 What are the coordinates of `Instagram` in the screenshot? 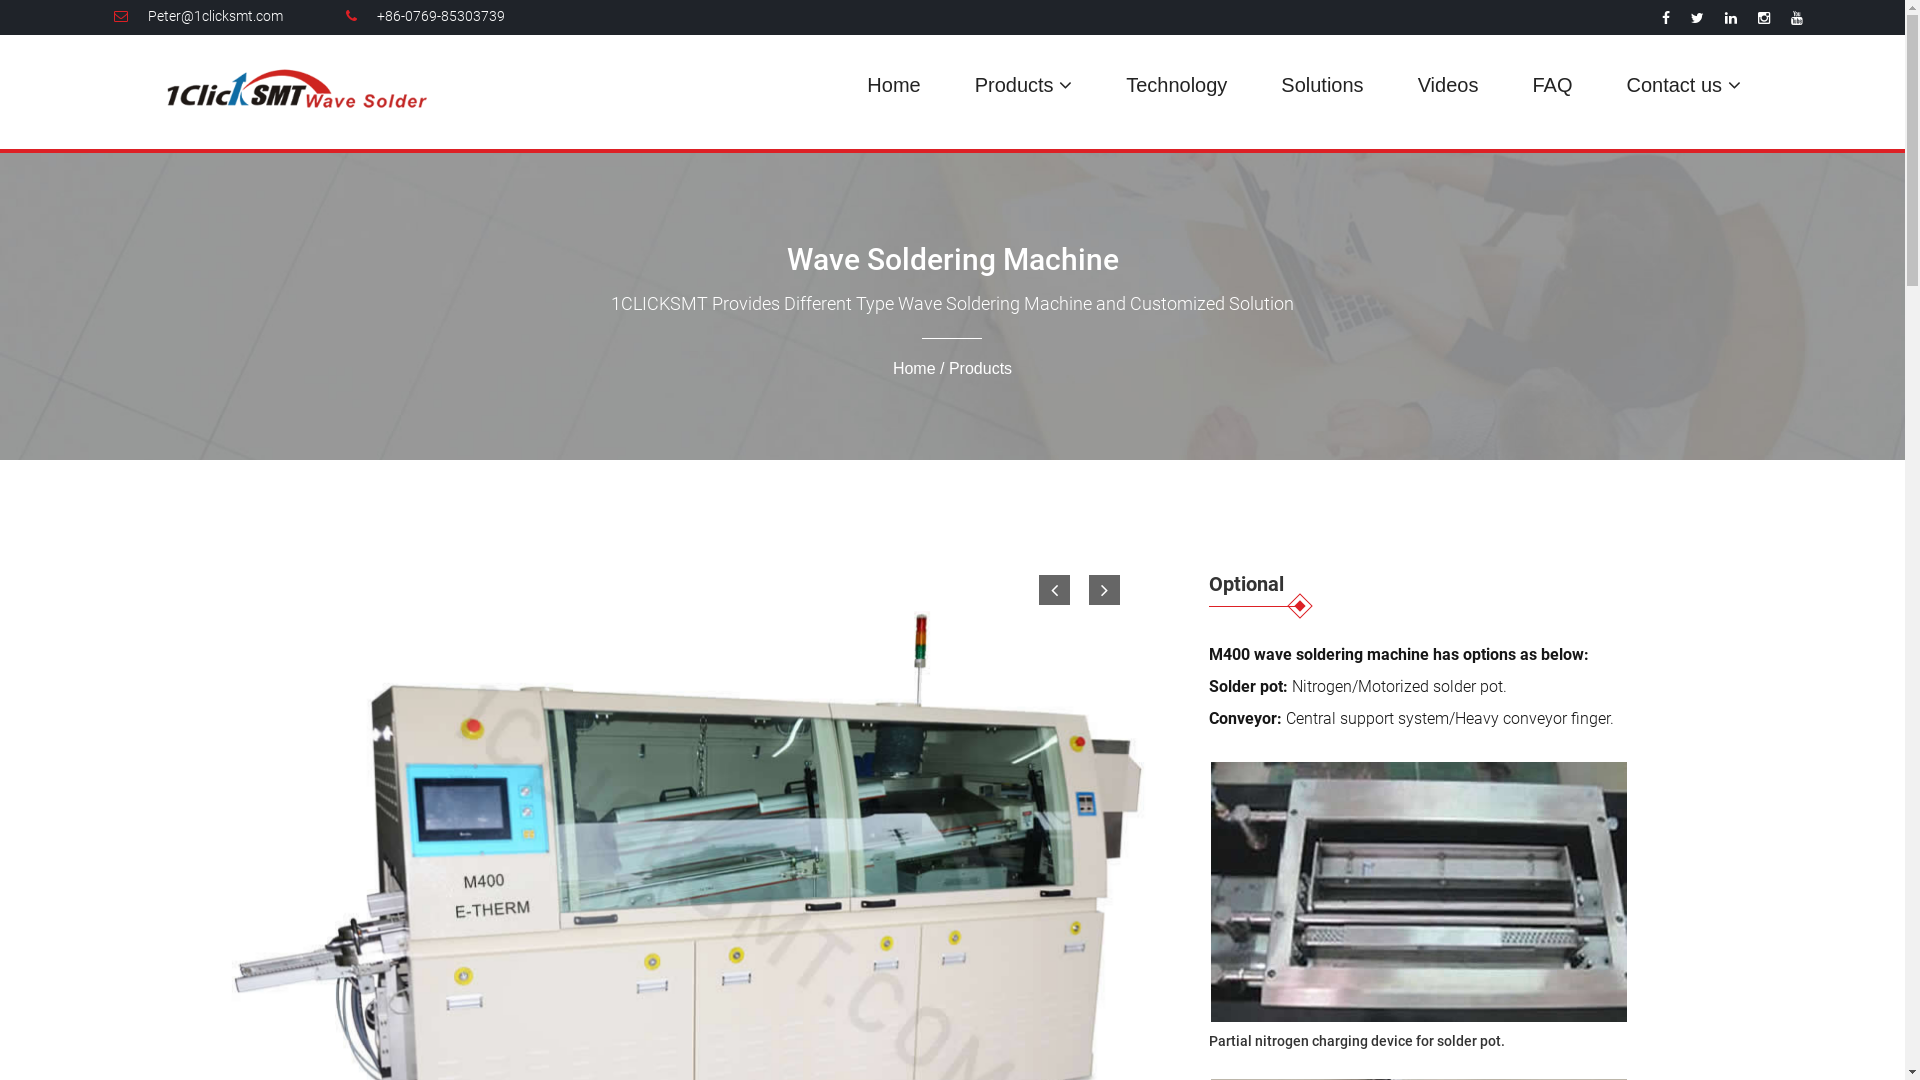 It's located at (1764, 18).